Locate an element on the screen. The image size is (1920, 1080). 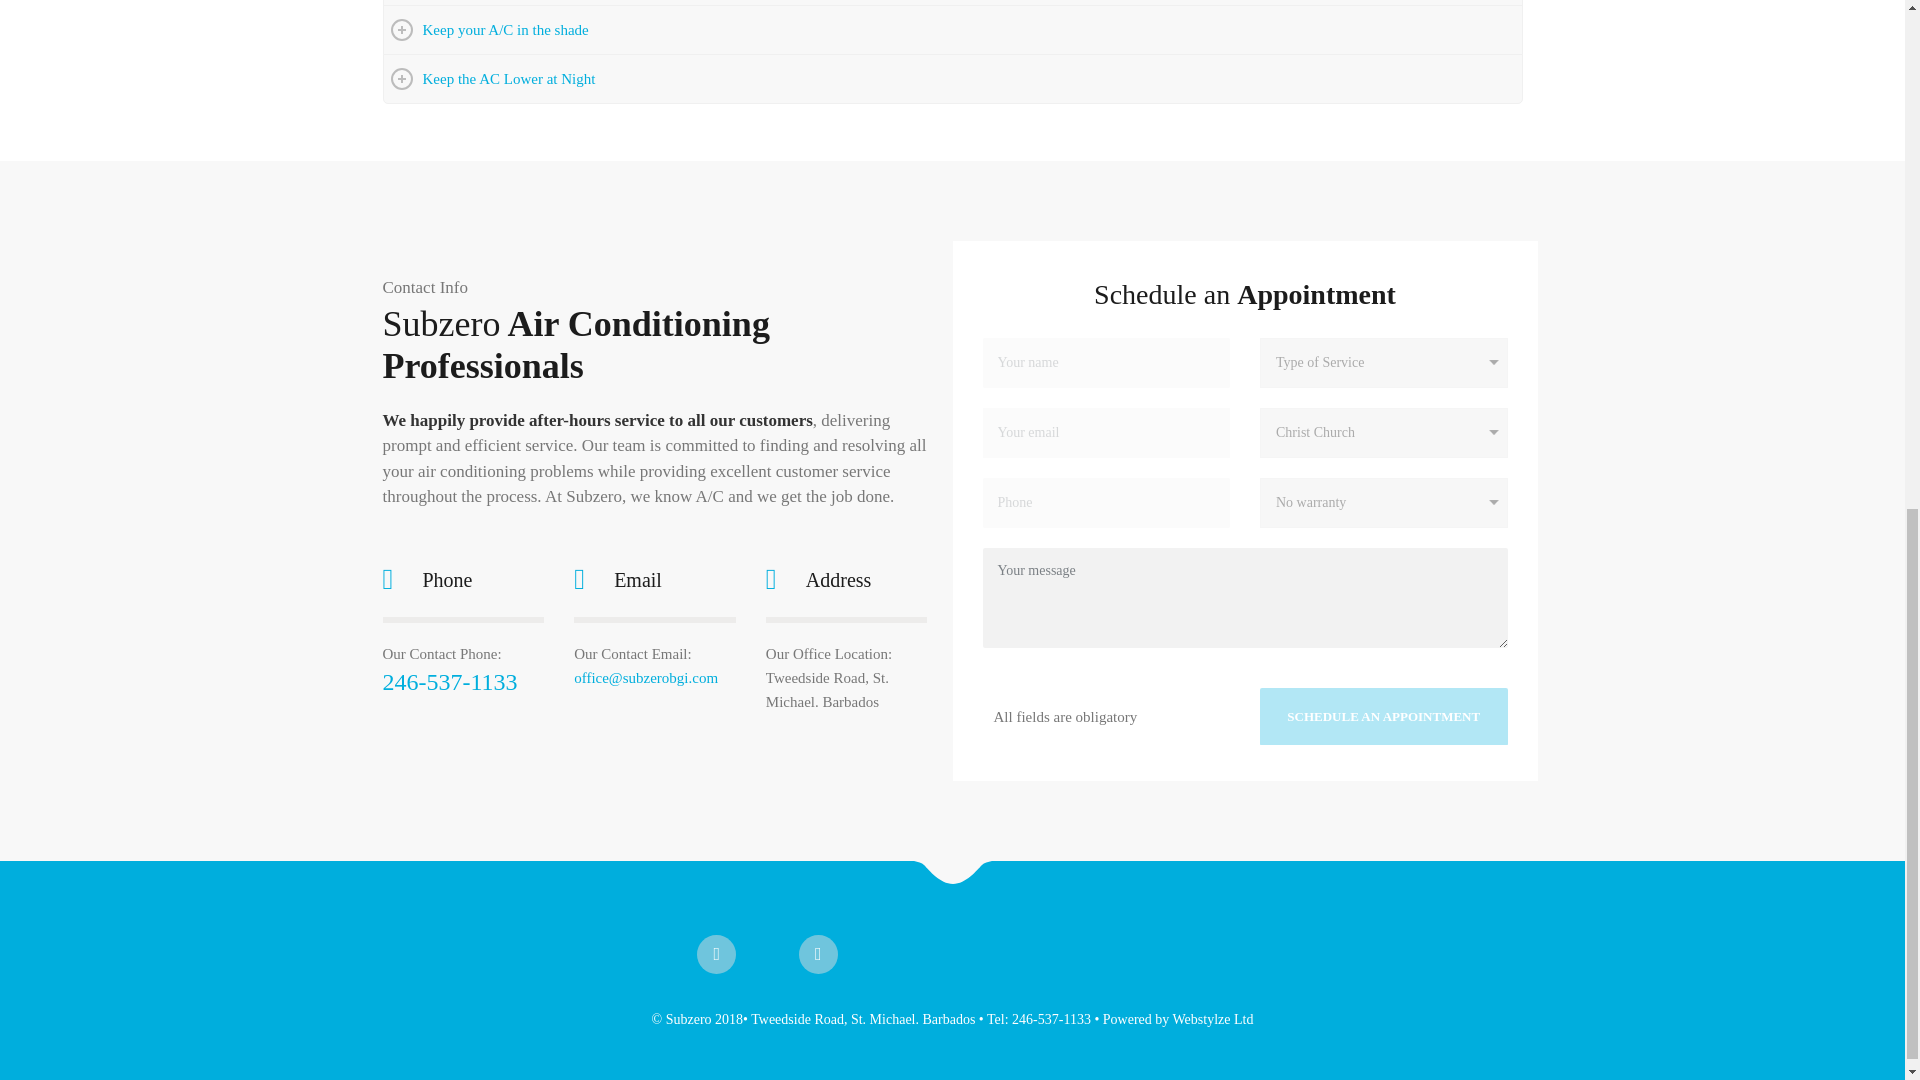
Schedule an Appointment is located at coordinates (1383, 716).